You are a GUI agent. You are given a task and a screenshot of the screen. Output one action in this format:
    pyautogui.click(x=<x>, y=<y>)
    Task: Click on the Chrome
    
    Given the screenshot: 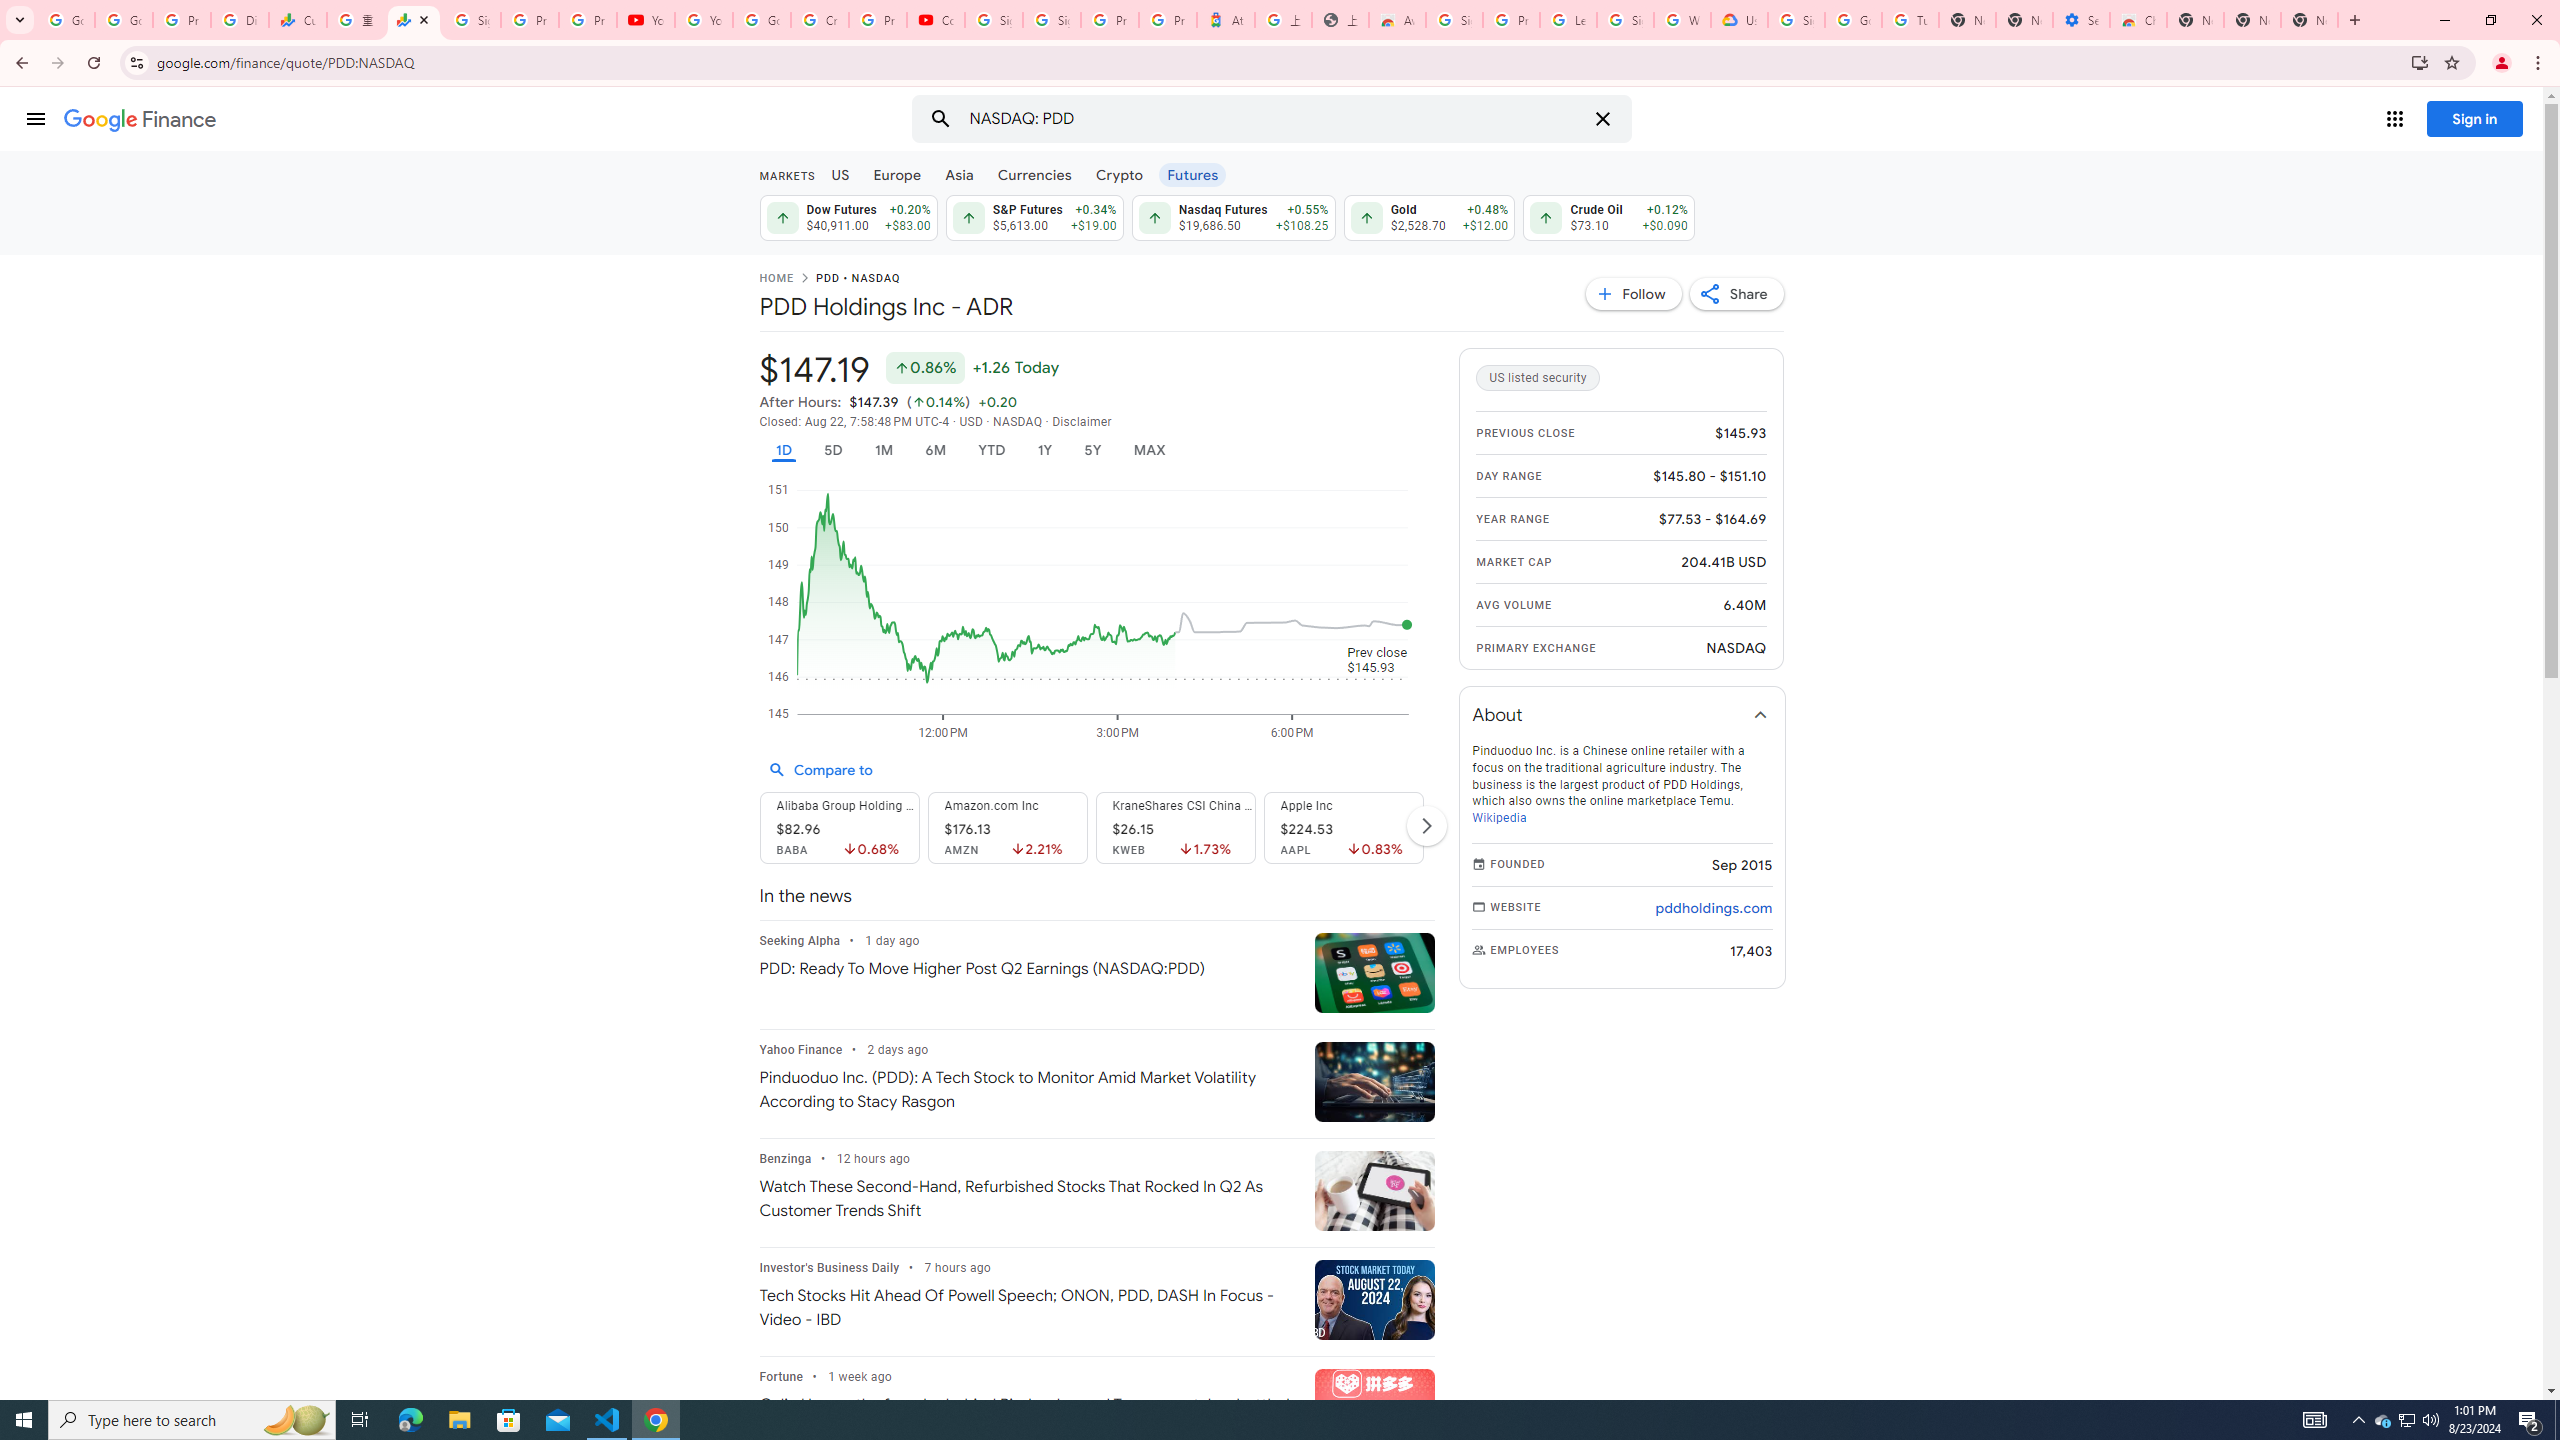 What is the action you would take?
    pyautogui.click(x=2540, y=63)
    